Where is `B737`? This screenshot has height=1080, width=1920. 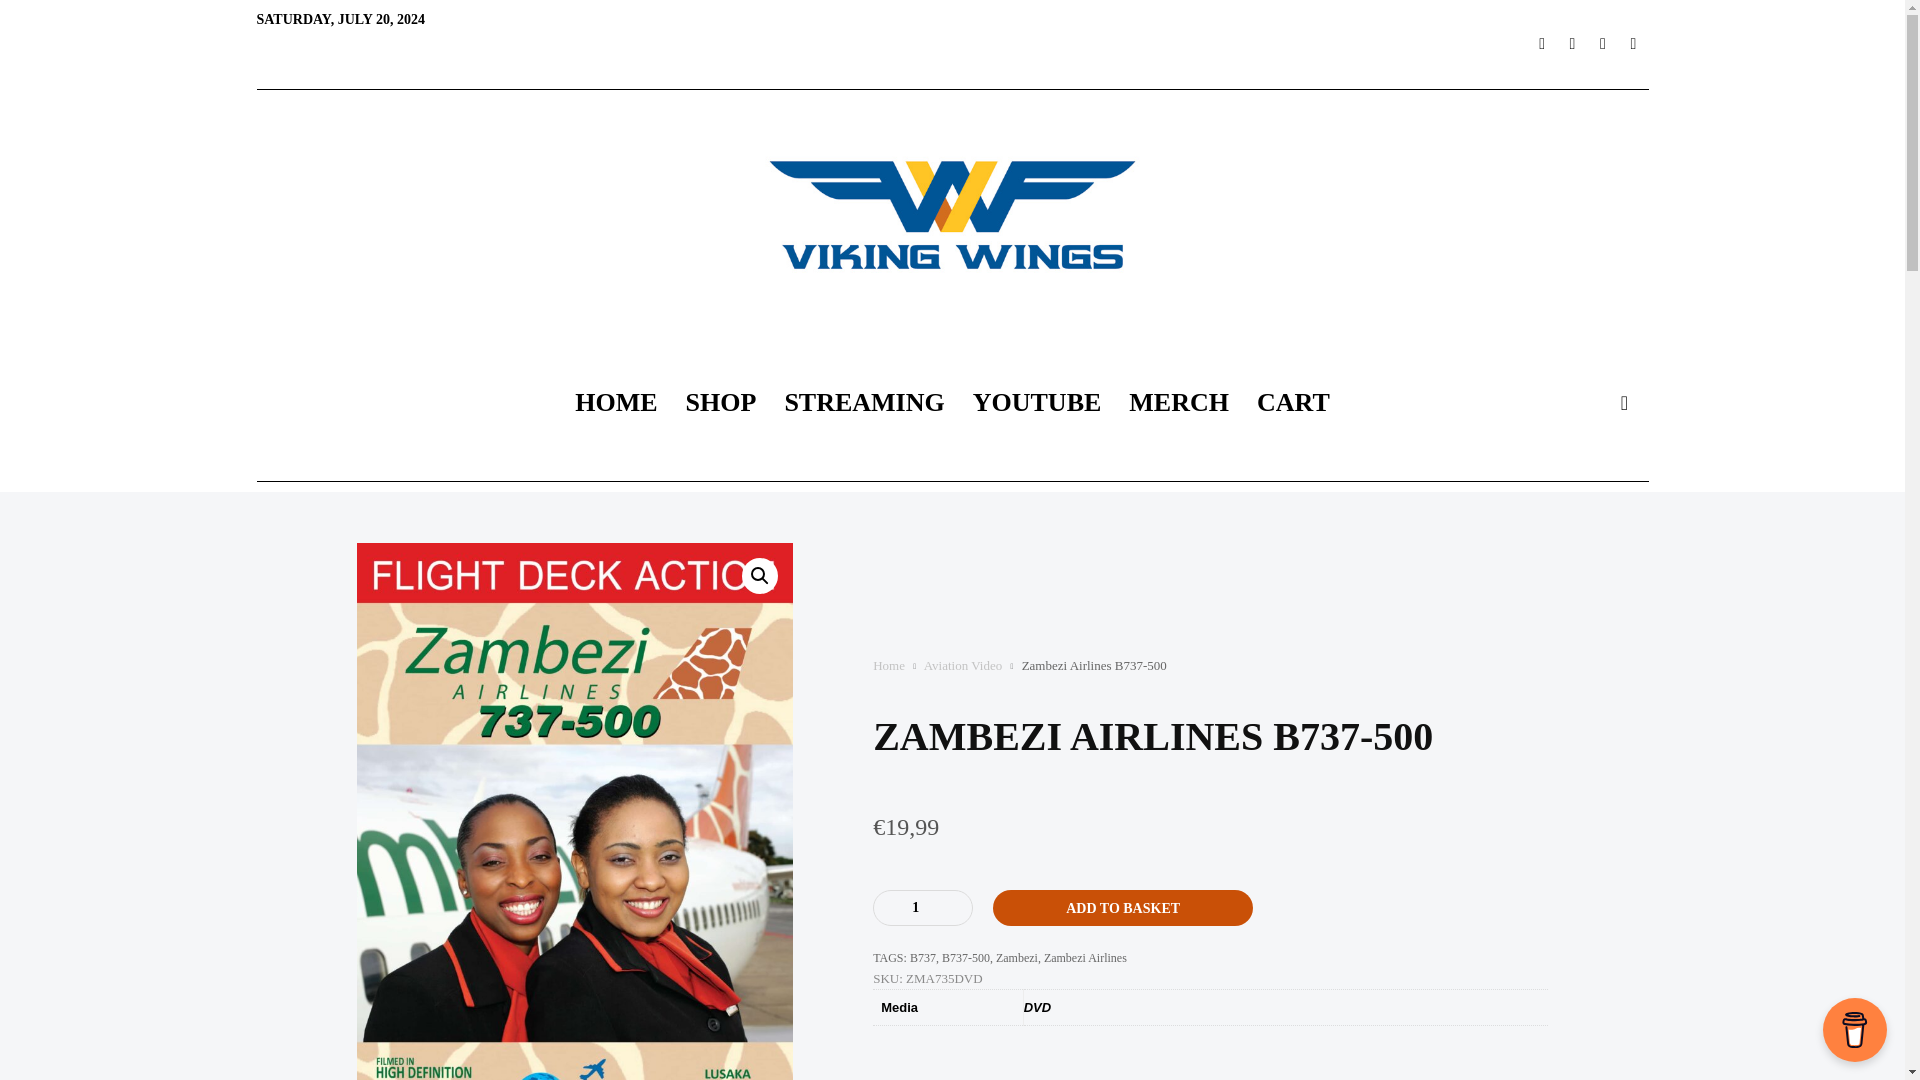
B737 is located at coordinates (923, 958).